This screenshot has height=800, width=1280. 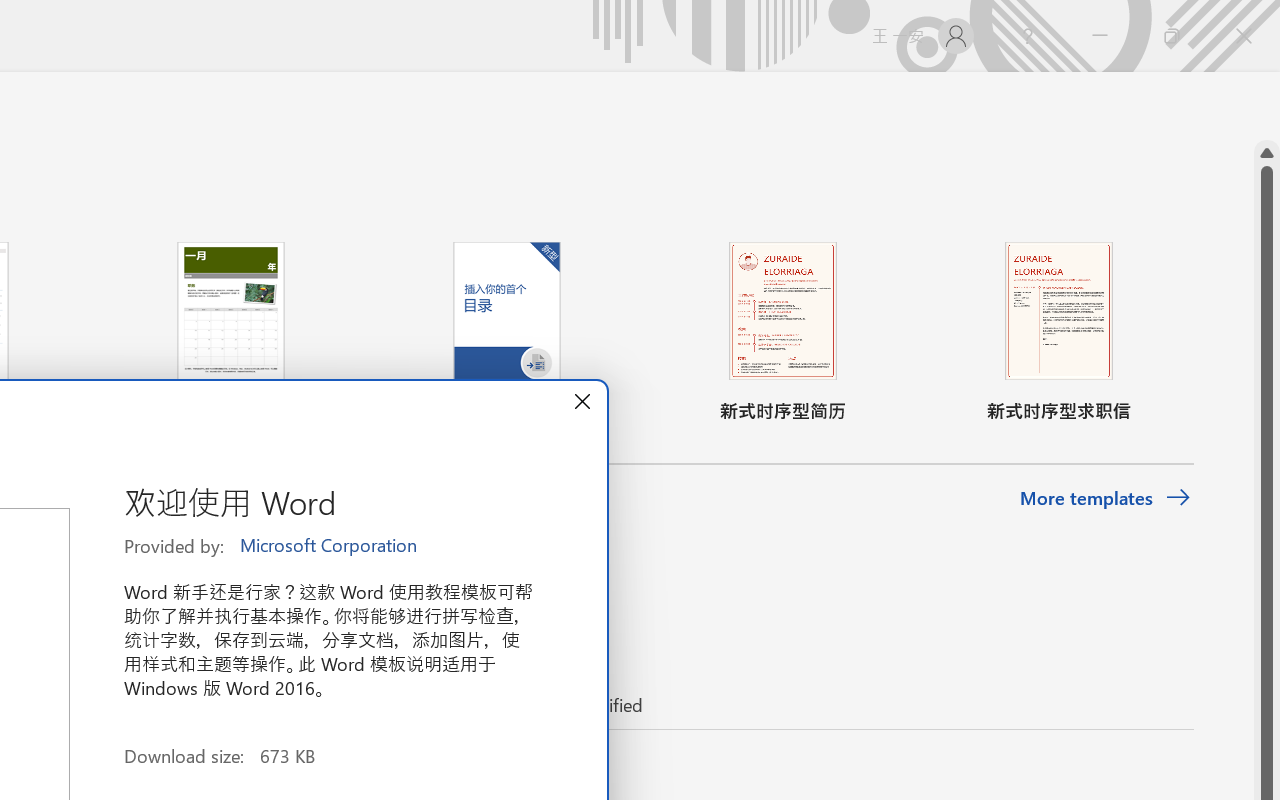 I want to click on More templates, so click(x=1106, y=498).